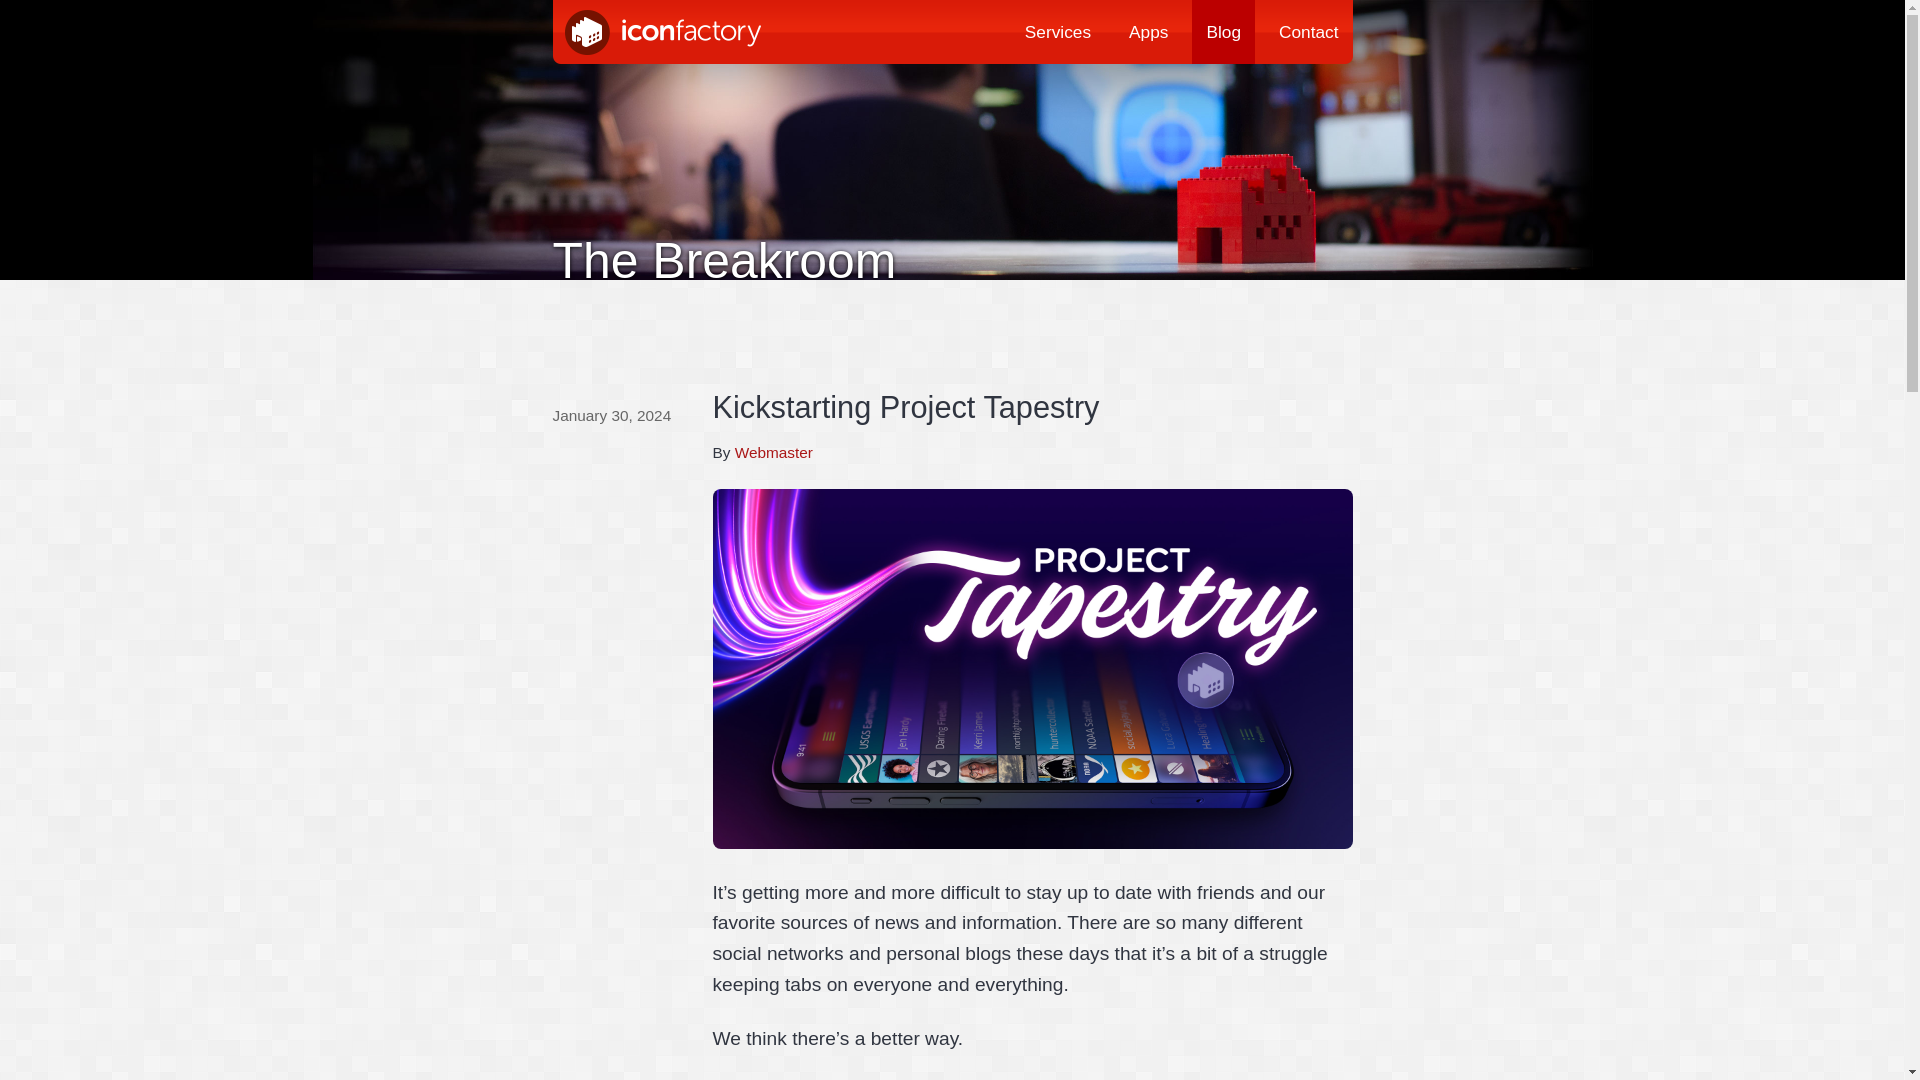  Describe the element at coordinates (1058, 32) in the screenshot. I see `Services` at that location.